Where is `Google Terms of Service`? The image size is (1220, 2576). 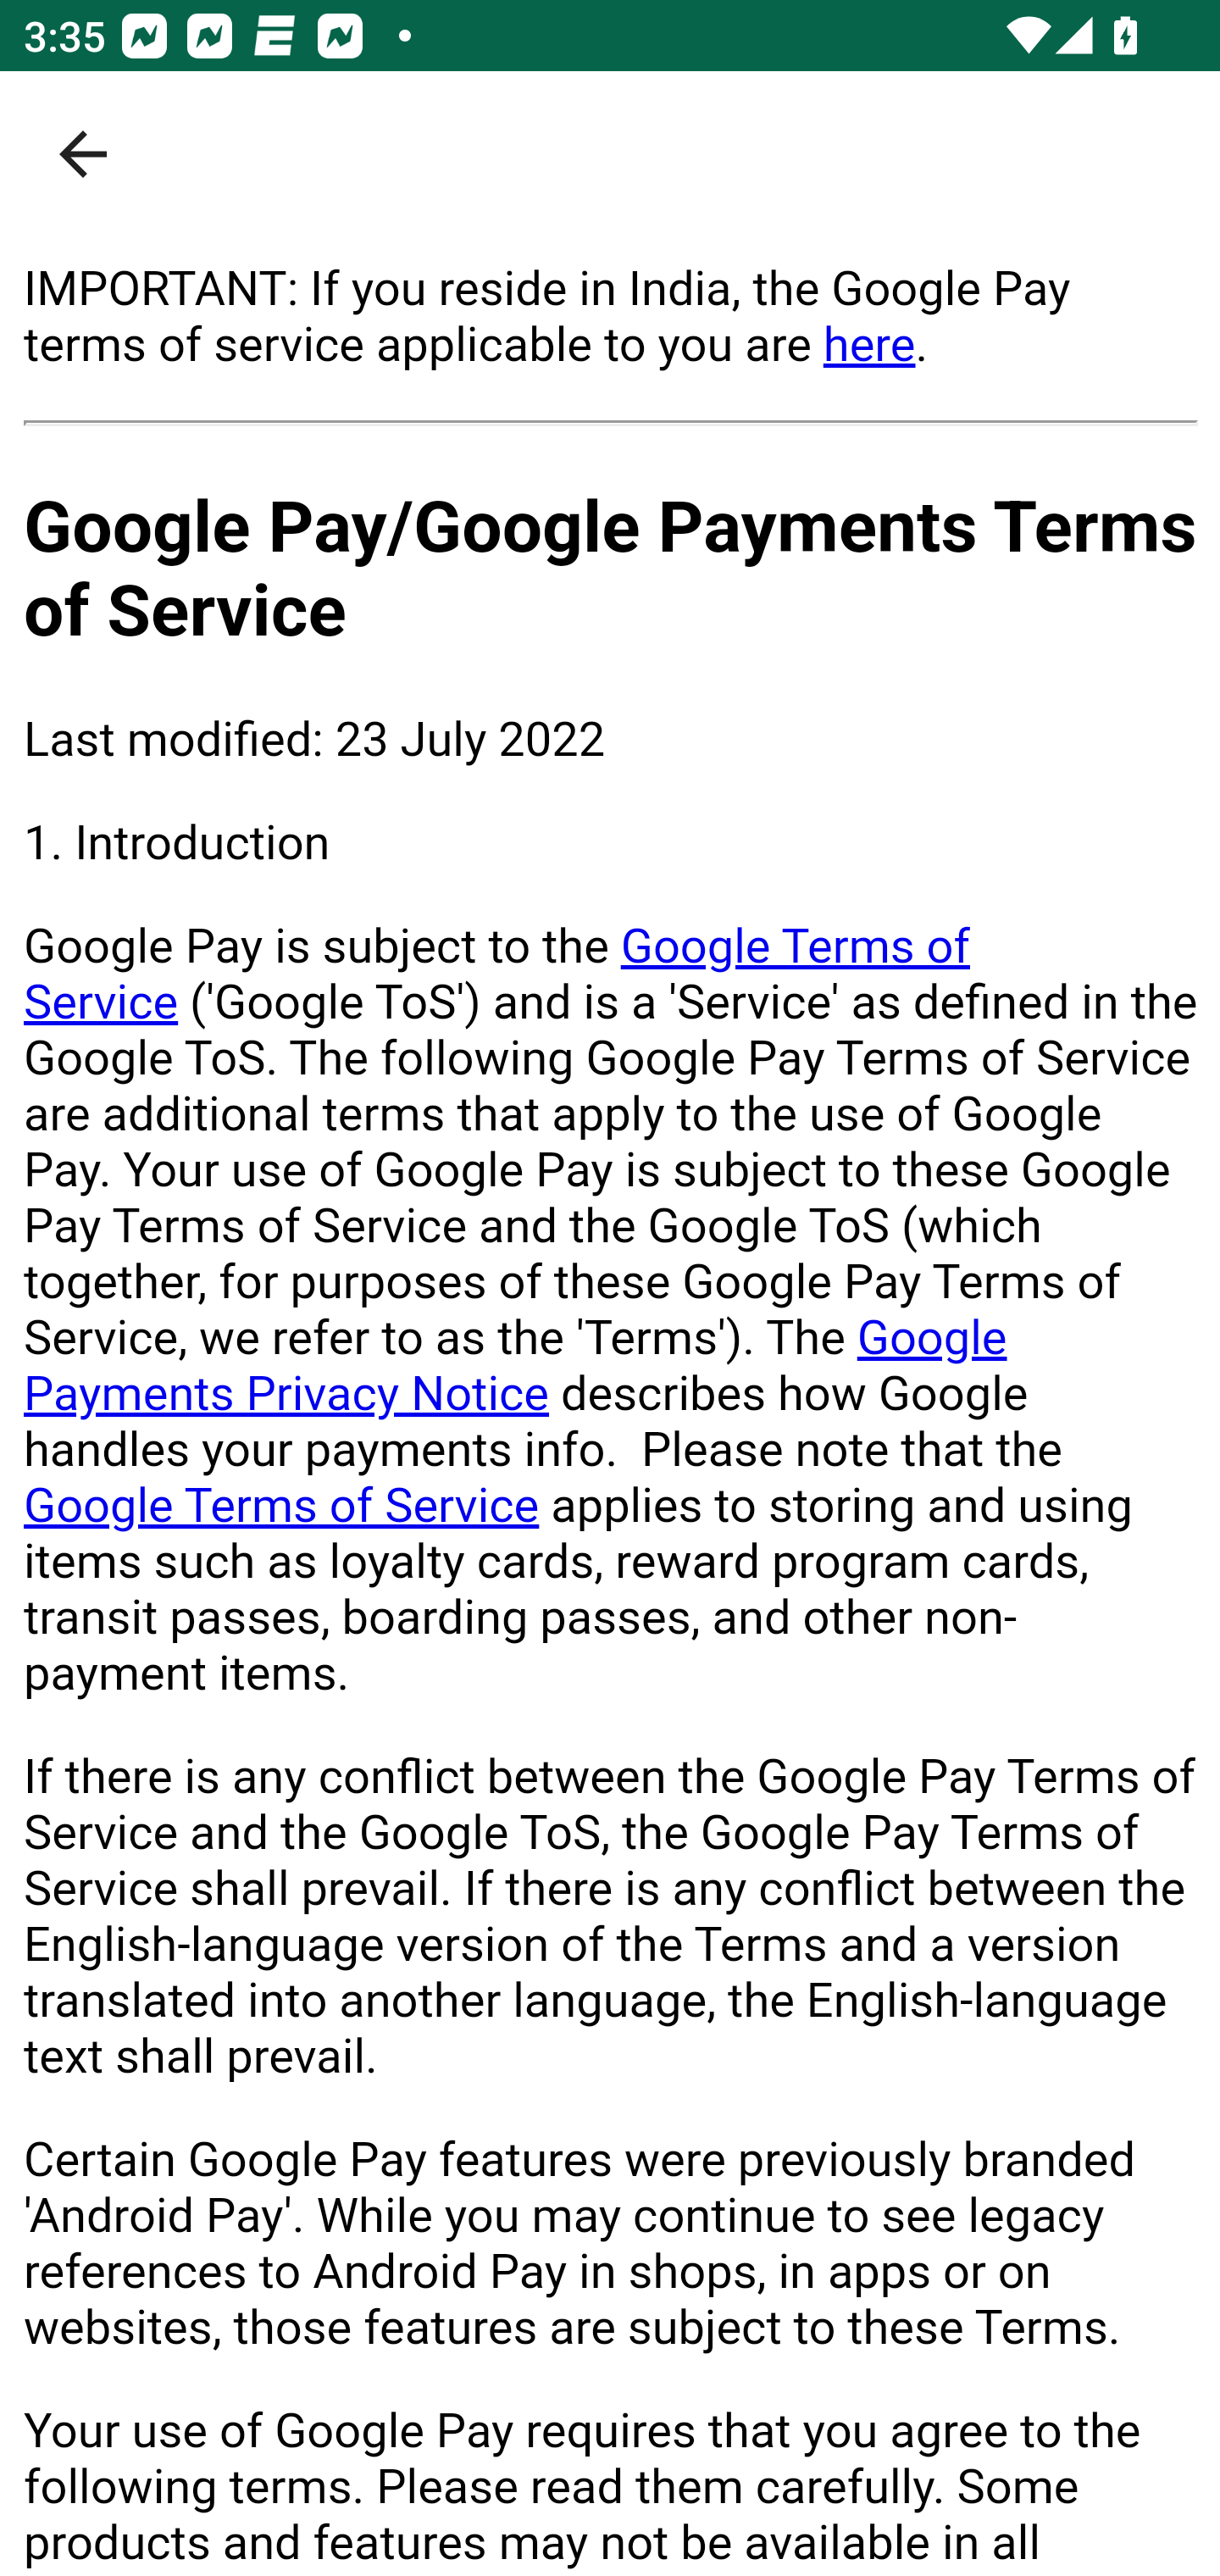
Google Terms of Service is located at coordinates (497, 974).